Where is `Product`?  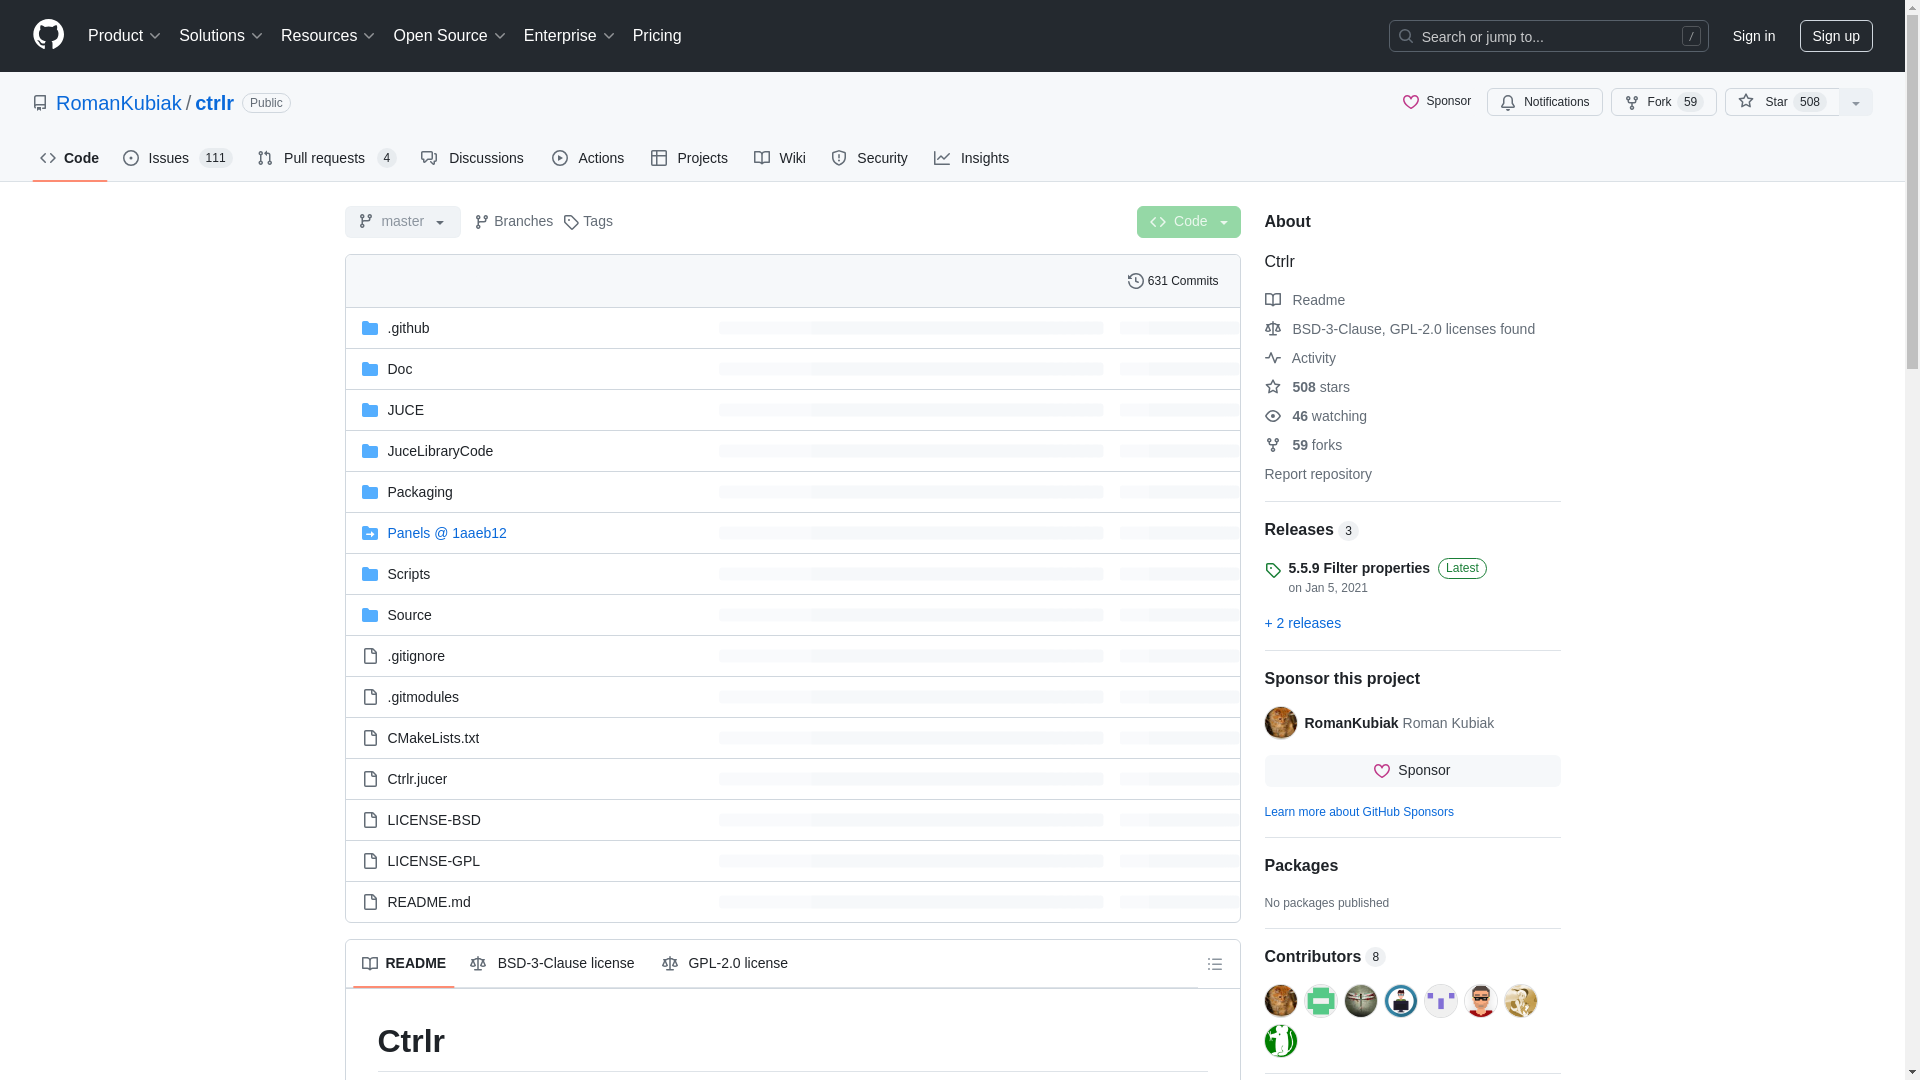 Product is located at coordinates (125, 36).